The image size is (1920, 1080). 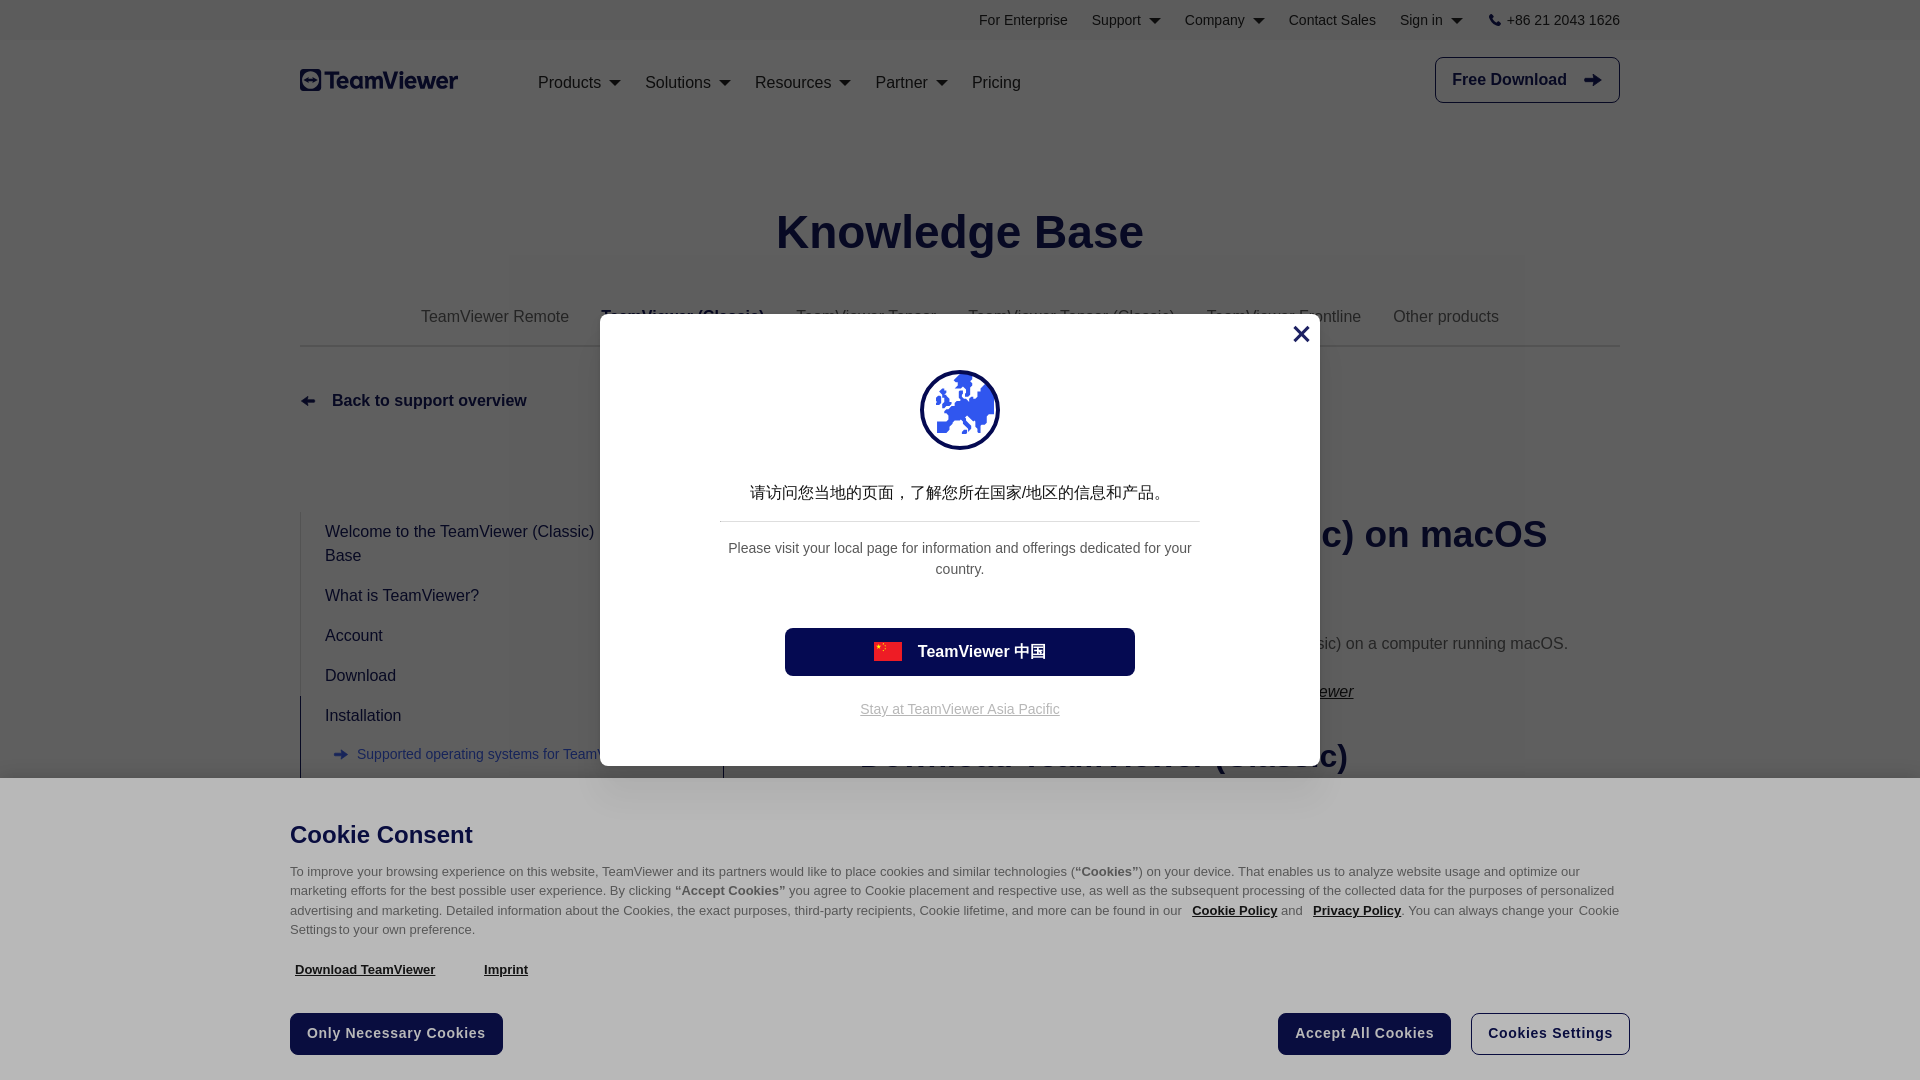 What do you see at coordinates (960, 708) in the screenshot?
I see `Stay at TeamViewer Asia Pacific` at bounding box center [960, 708].